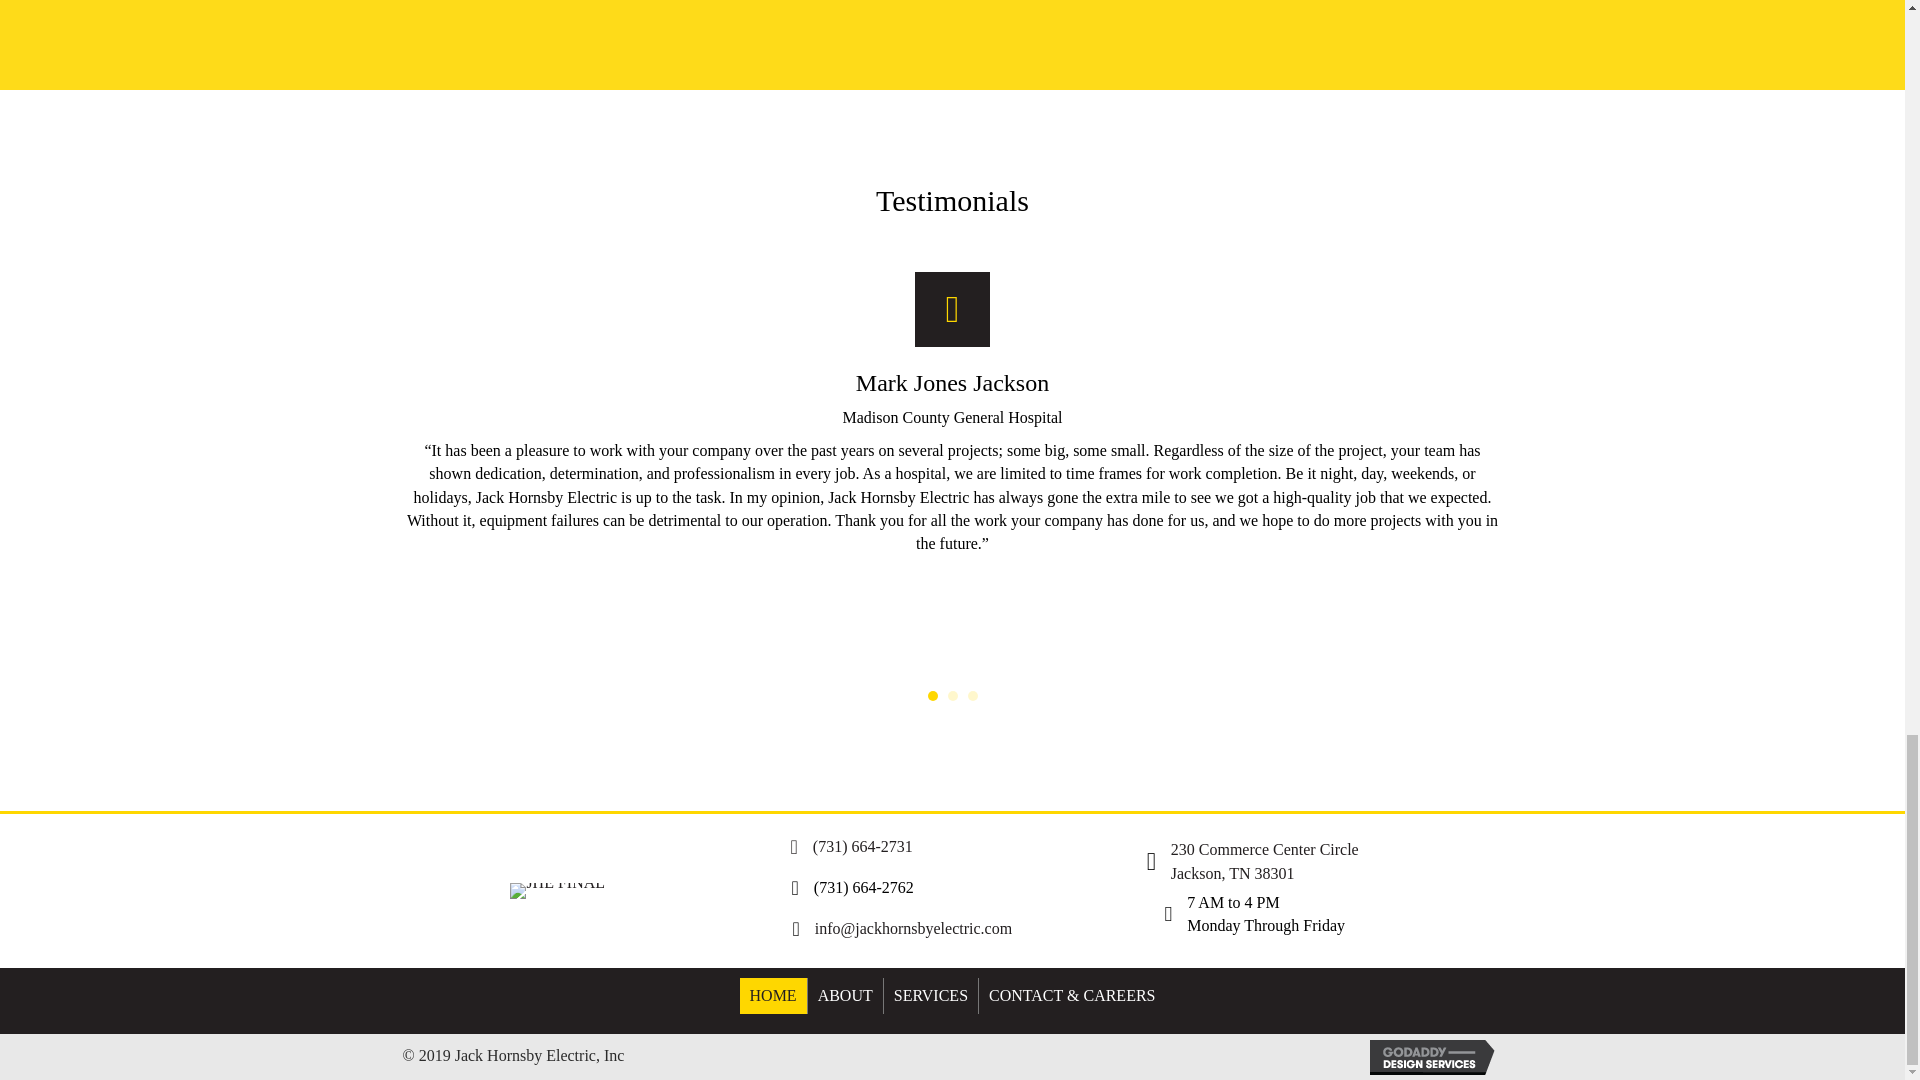  I want to click on ABOUT, so click(846, 996).